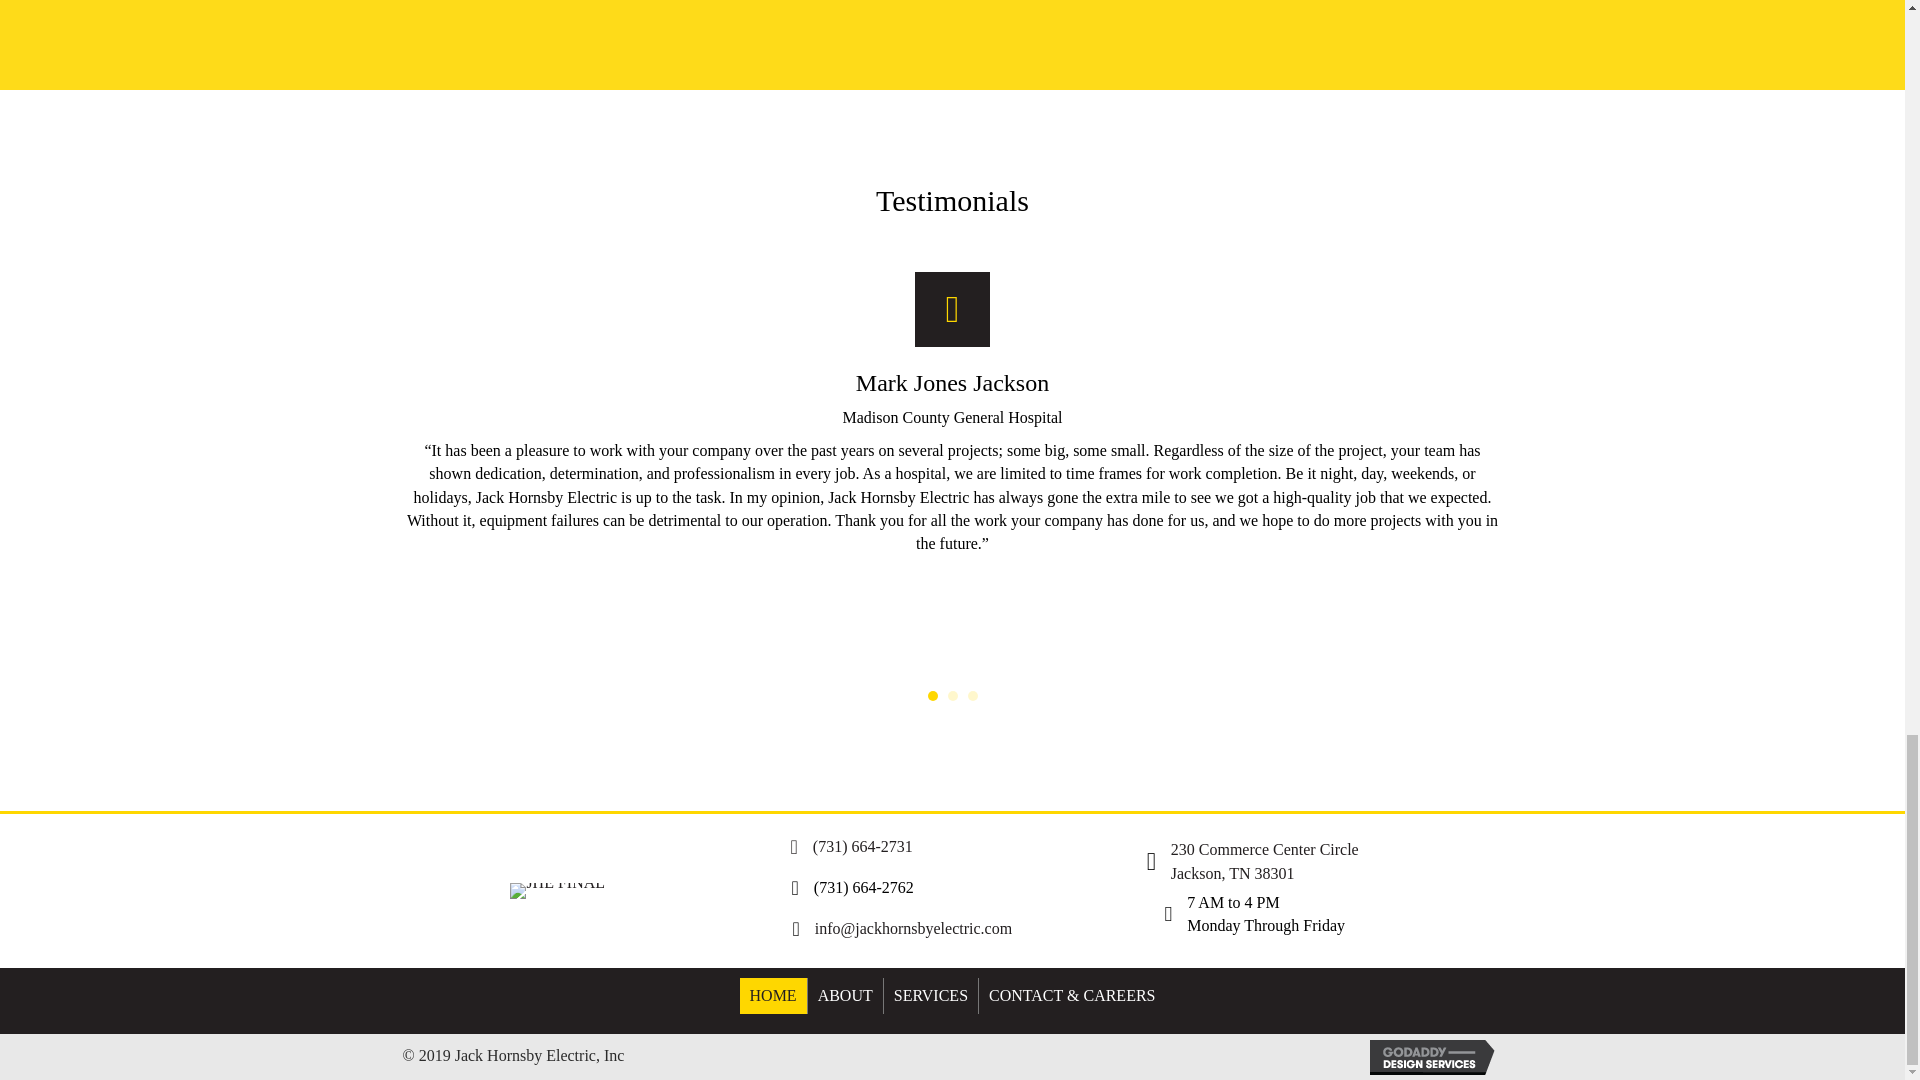  I want to click on ABOUT, so click(846, 996).